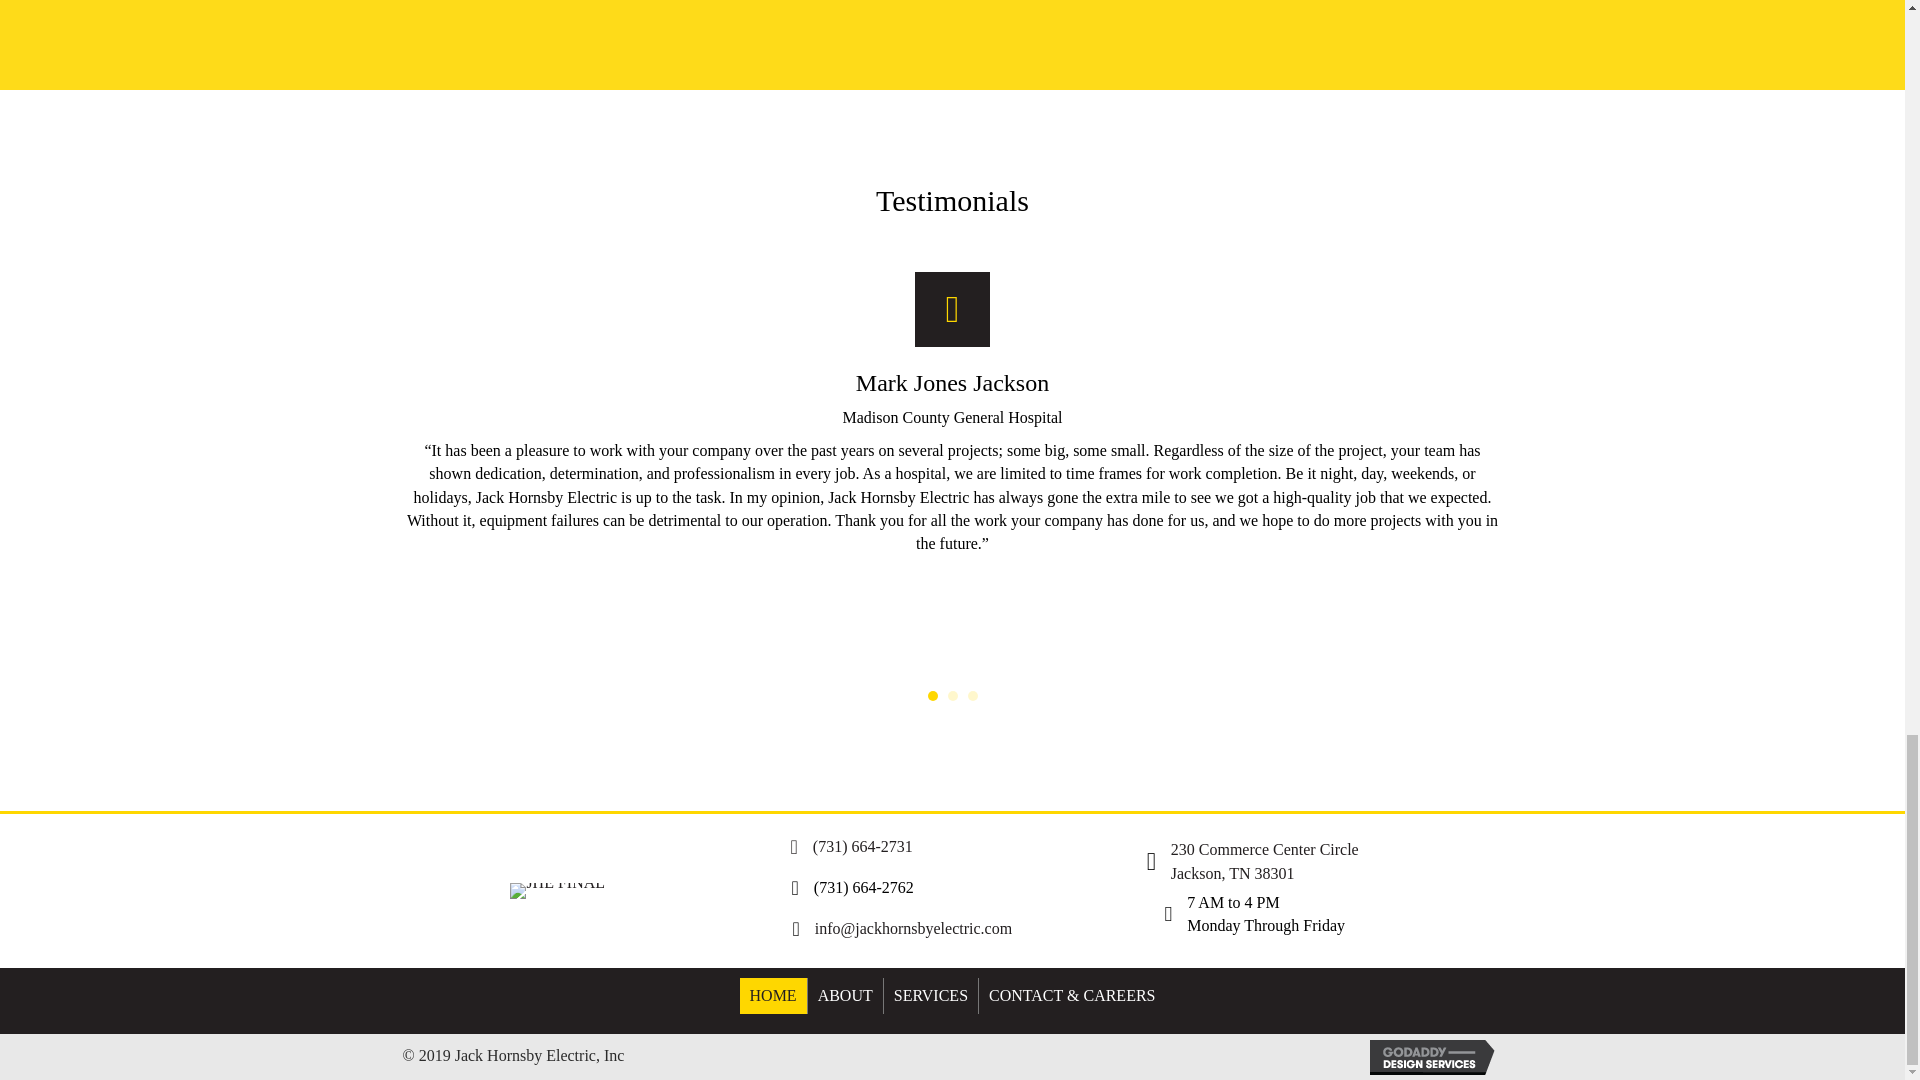  I want to click on ABOUT, so click(846, 996).